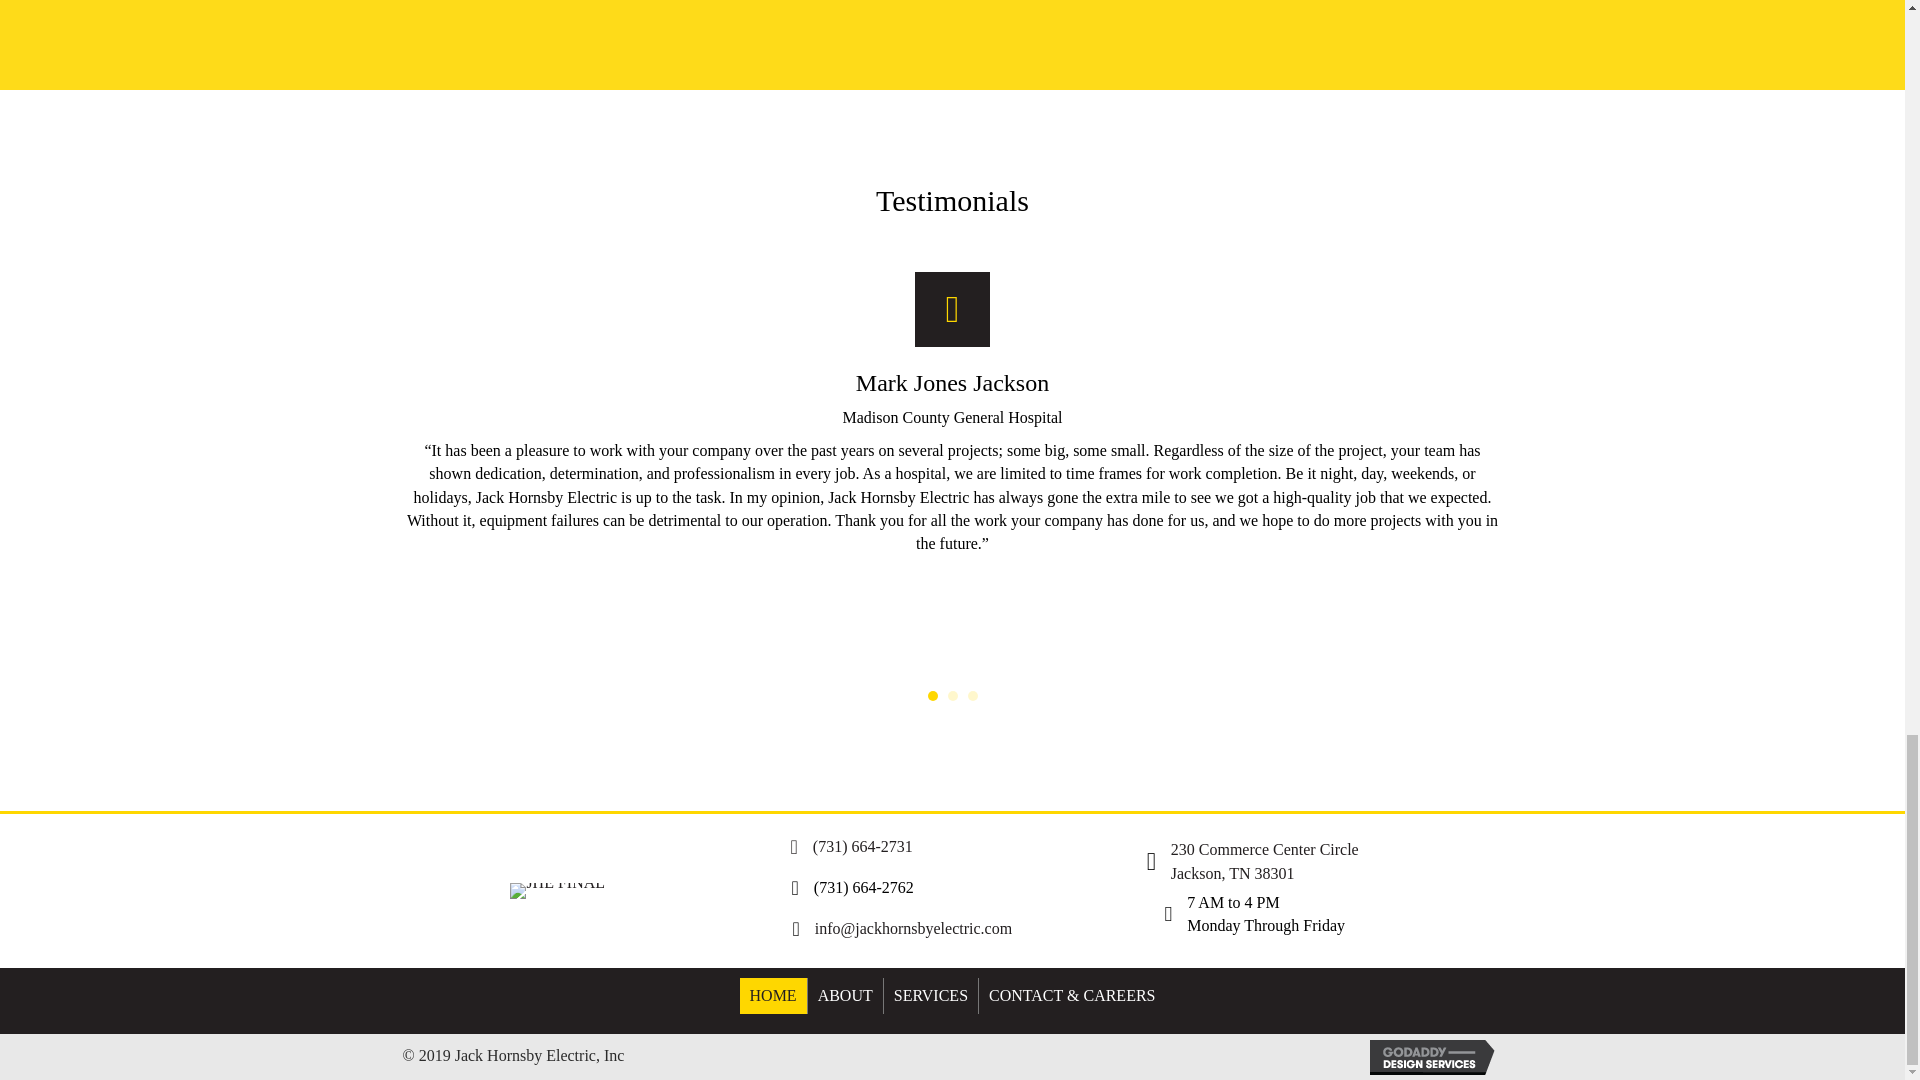  I want to click on ABOUT, so click(846, 996).